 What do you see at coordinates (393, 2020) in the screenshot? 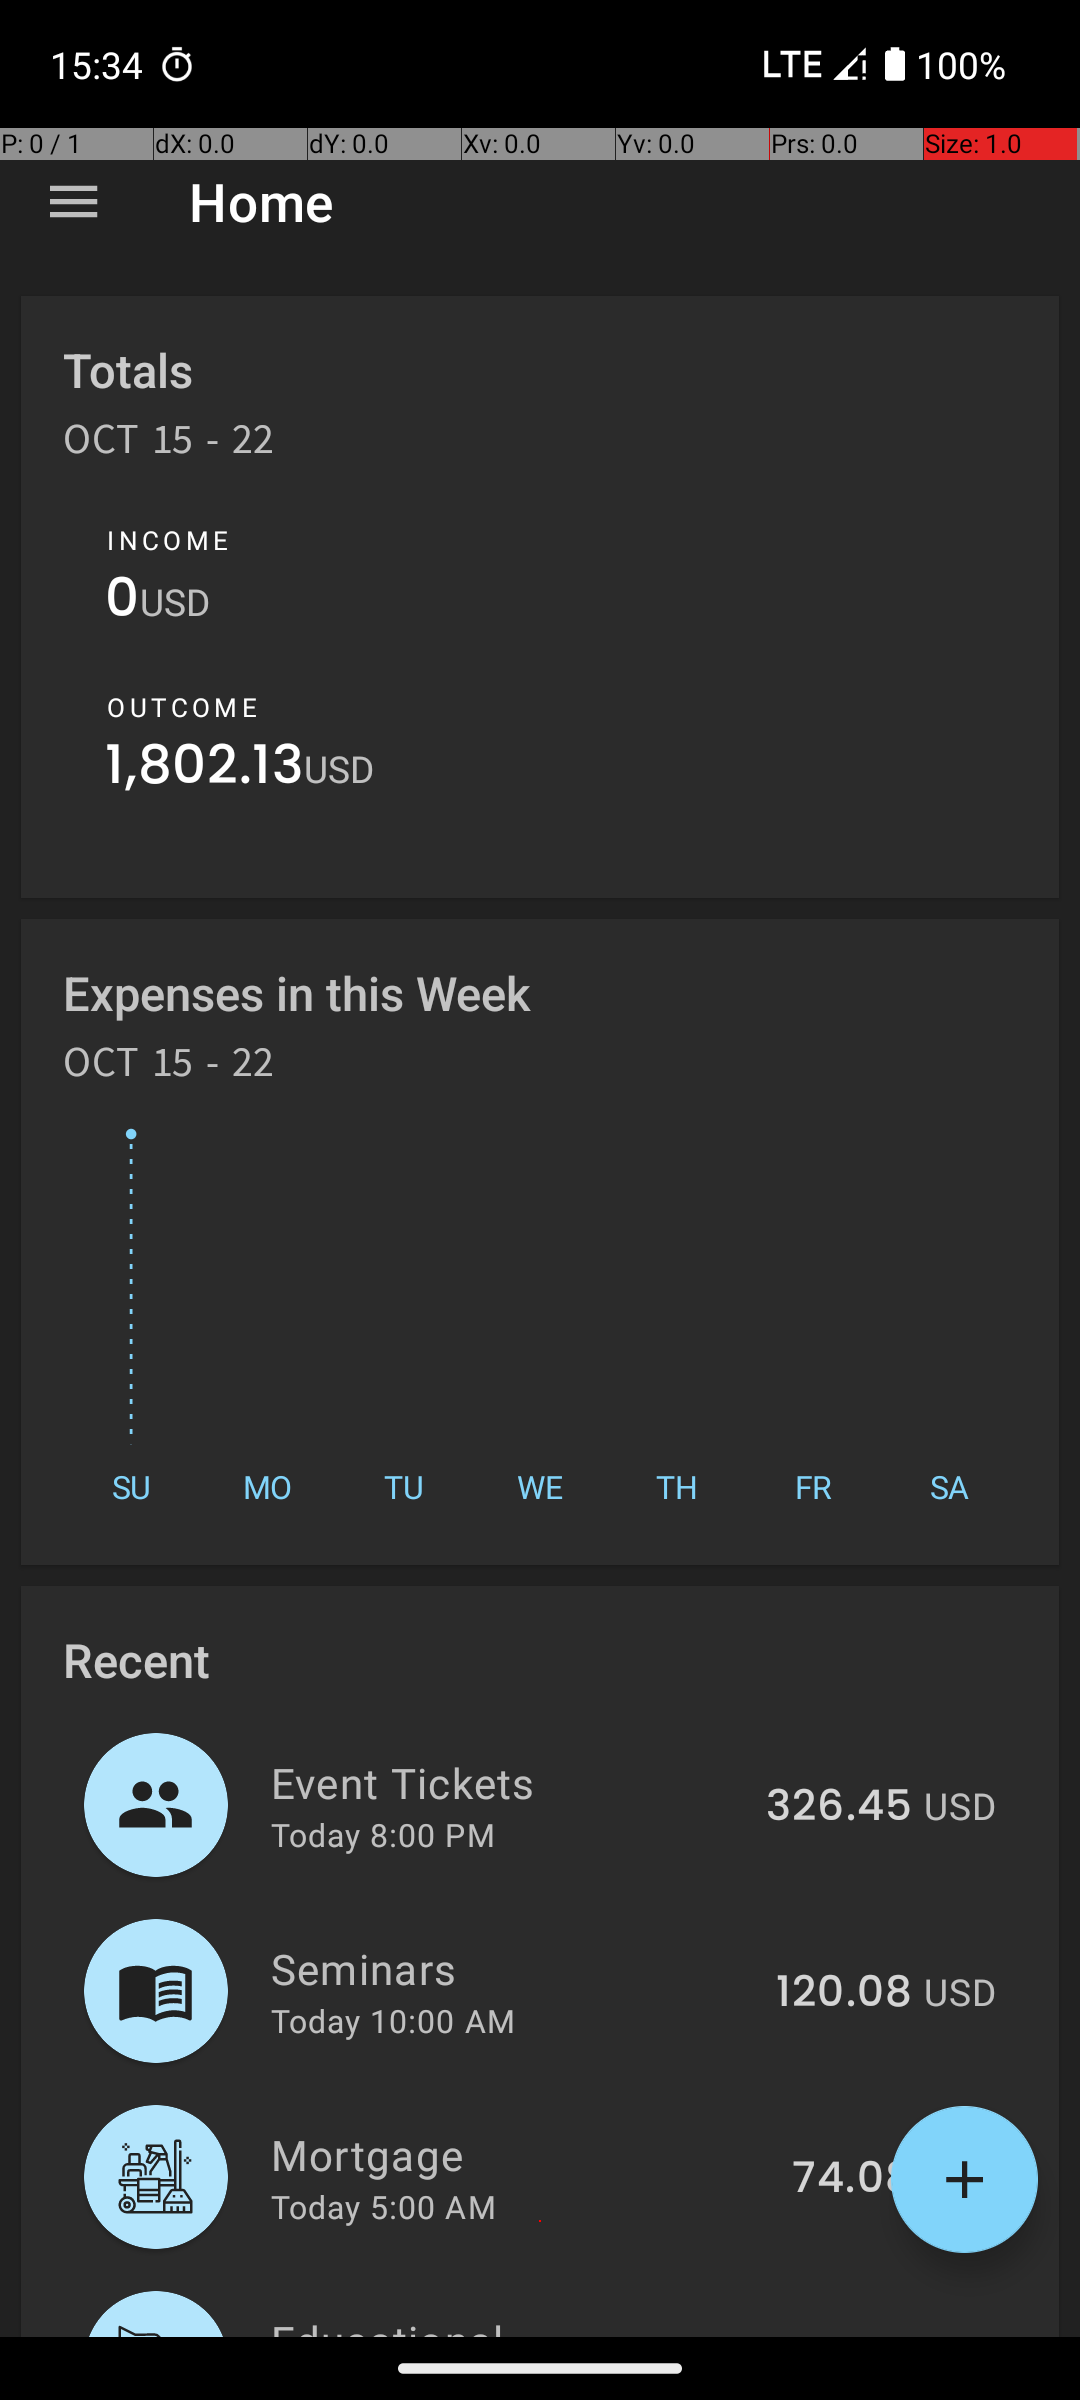
I see `Today 10:00 AM` at bounding box center [393, 2020].